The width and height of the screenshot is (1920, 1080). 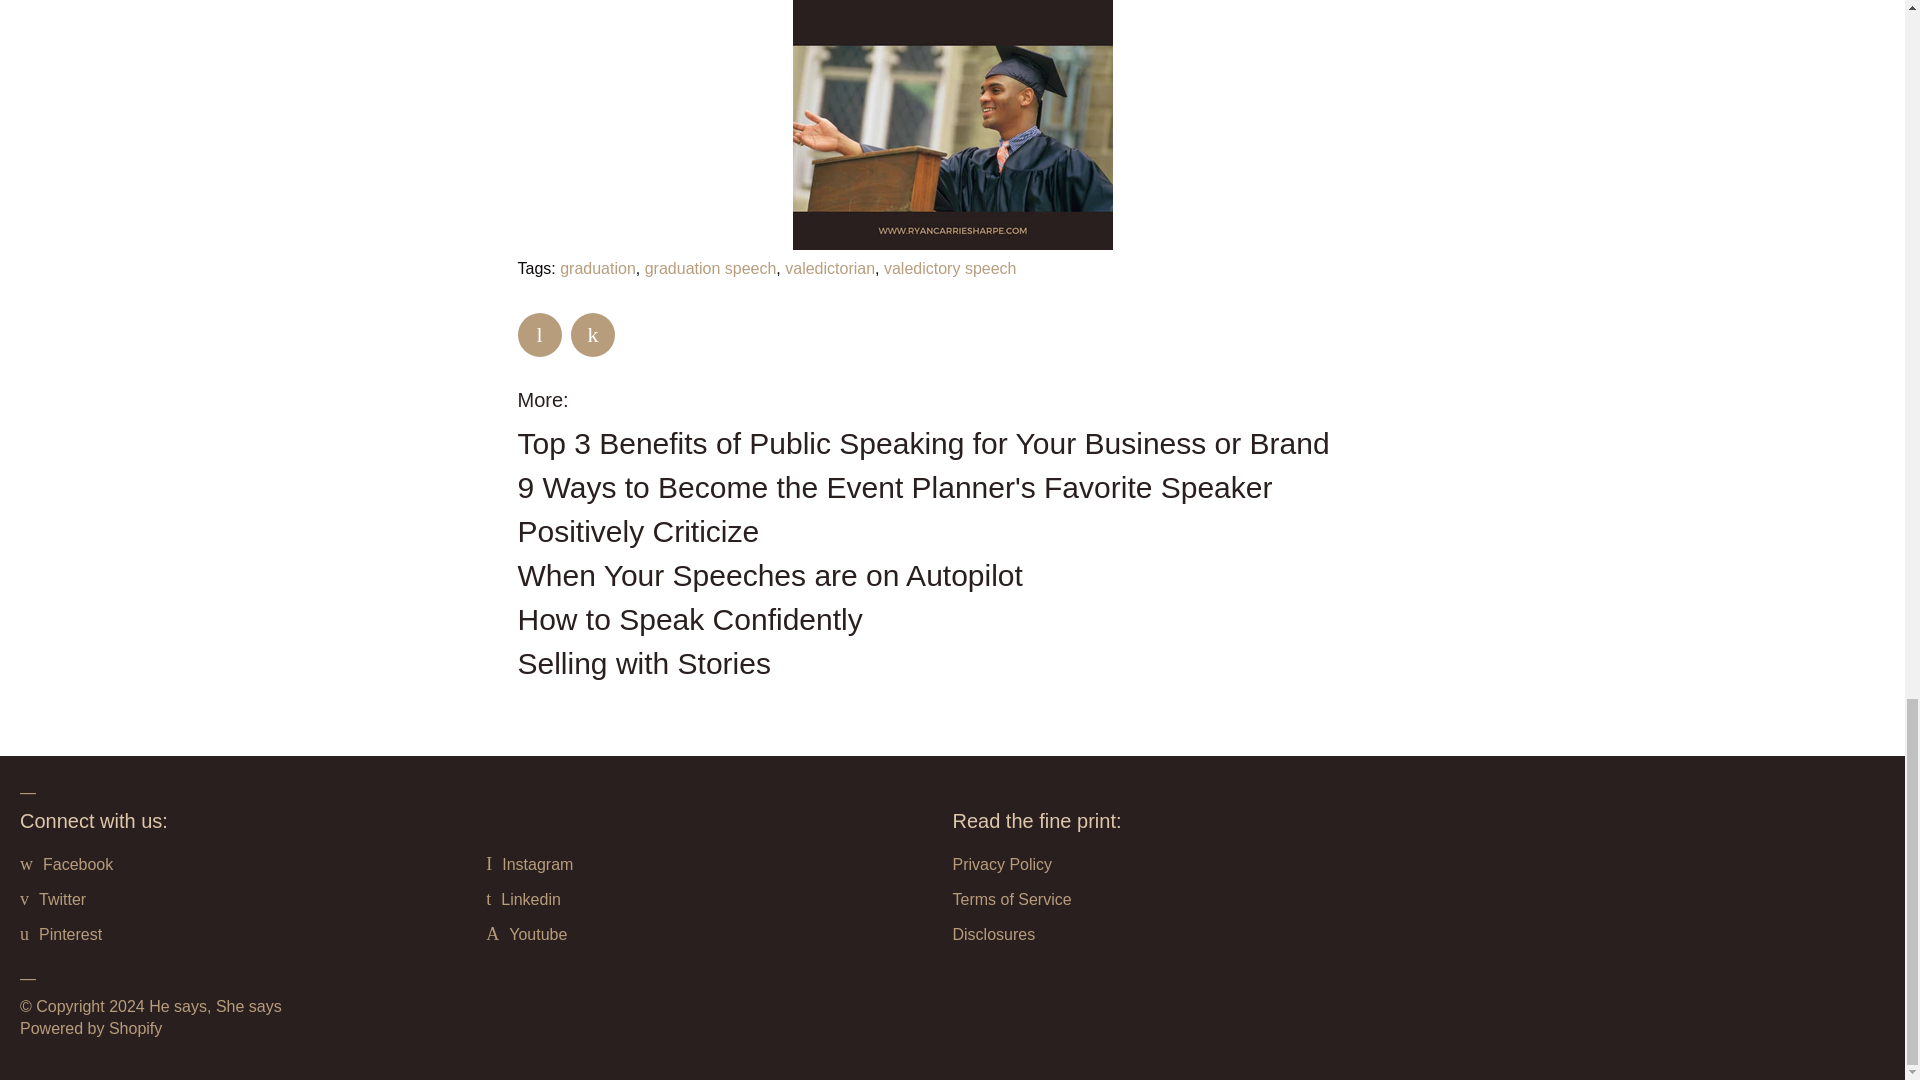 What do you see at coordinates (536, 864) in the screenshot?
I see `He says, She says on Instagram` at bounding box center [536, 864].